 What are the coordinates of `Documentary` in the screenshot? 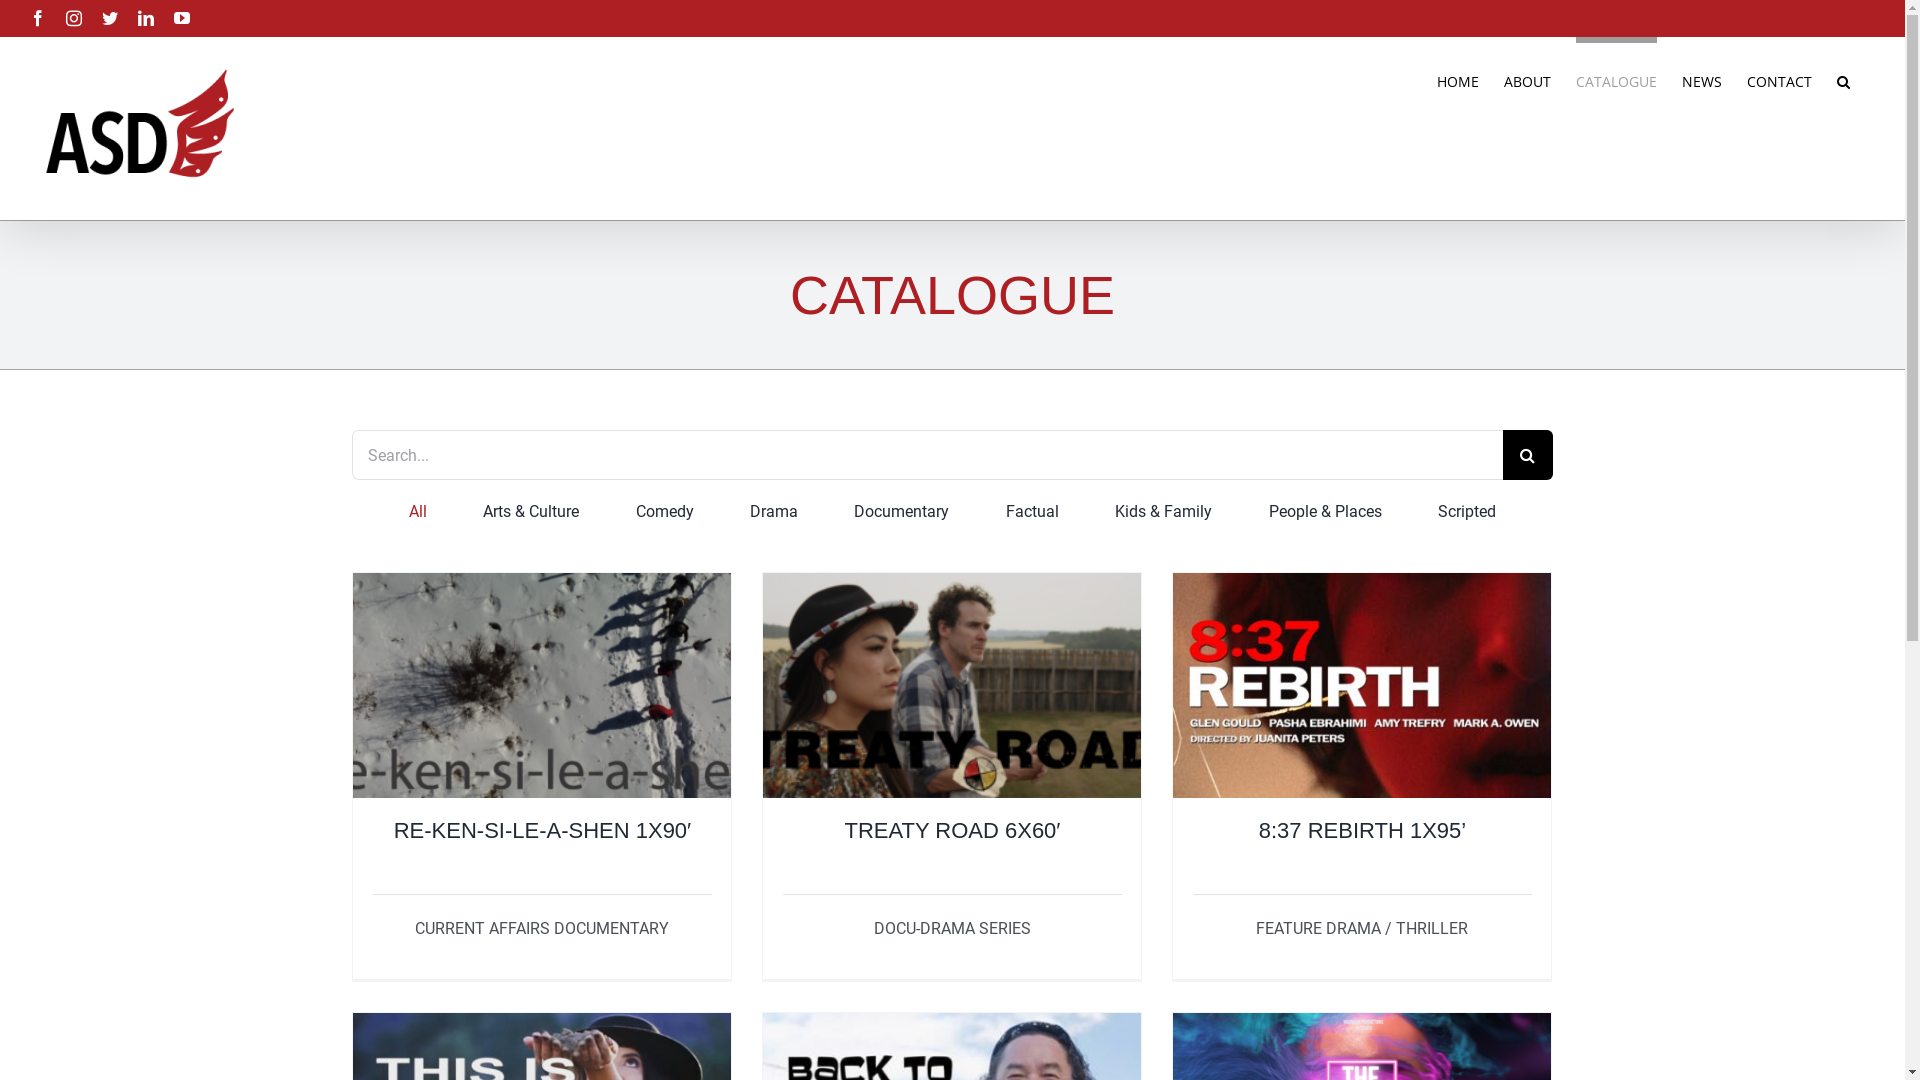 It's located at (902, 512).